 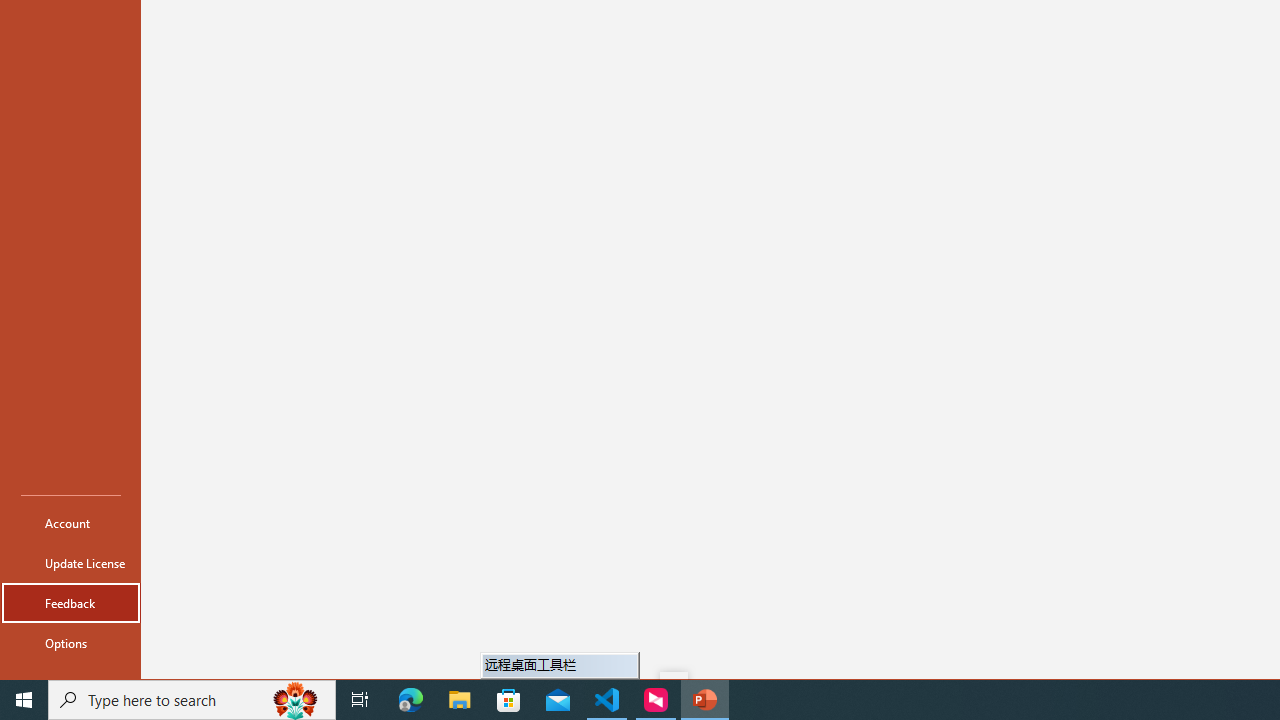 I want to click on Options, so click(x=70, y=642).